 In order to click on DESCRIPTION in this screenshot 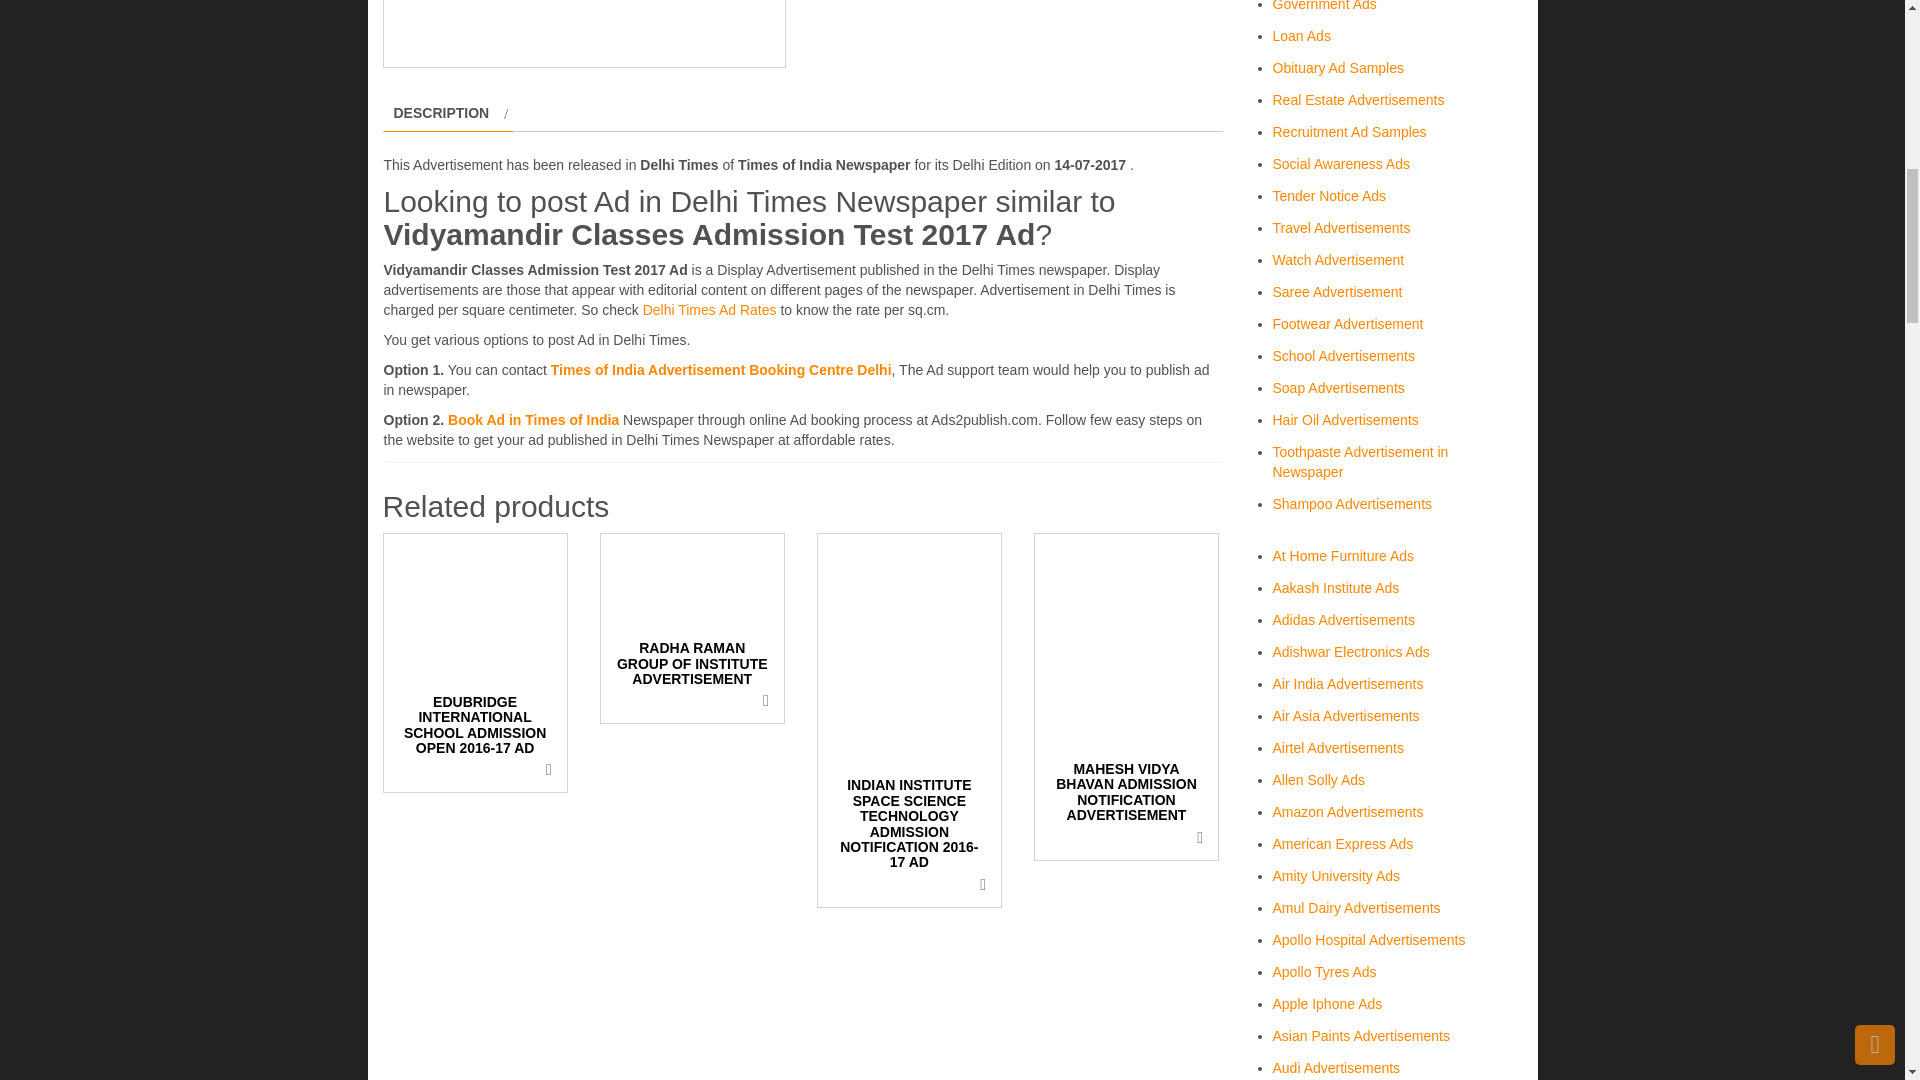, I will do `click(441, 114)`.